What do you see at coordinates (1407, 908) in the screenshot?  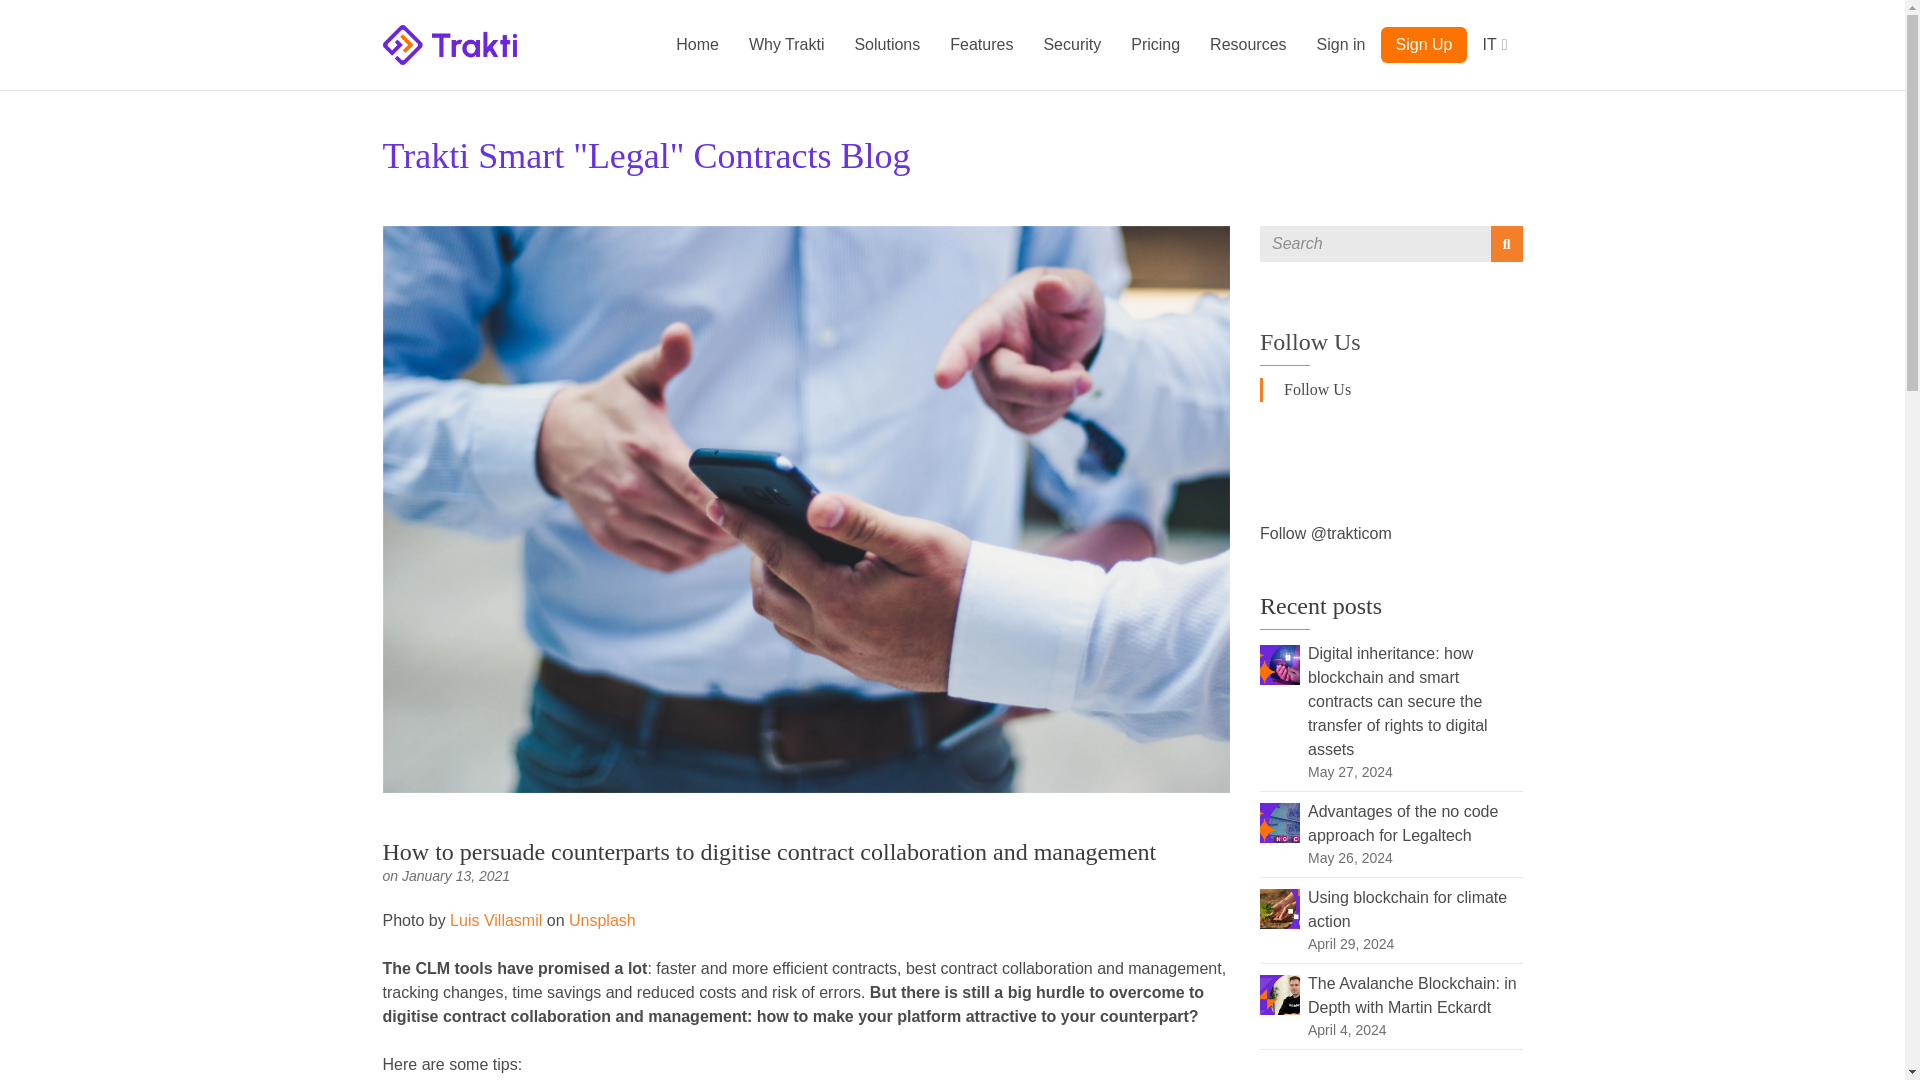 I see `Using blockchain for climate action` at bounding box center [1407, 908].